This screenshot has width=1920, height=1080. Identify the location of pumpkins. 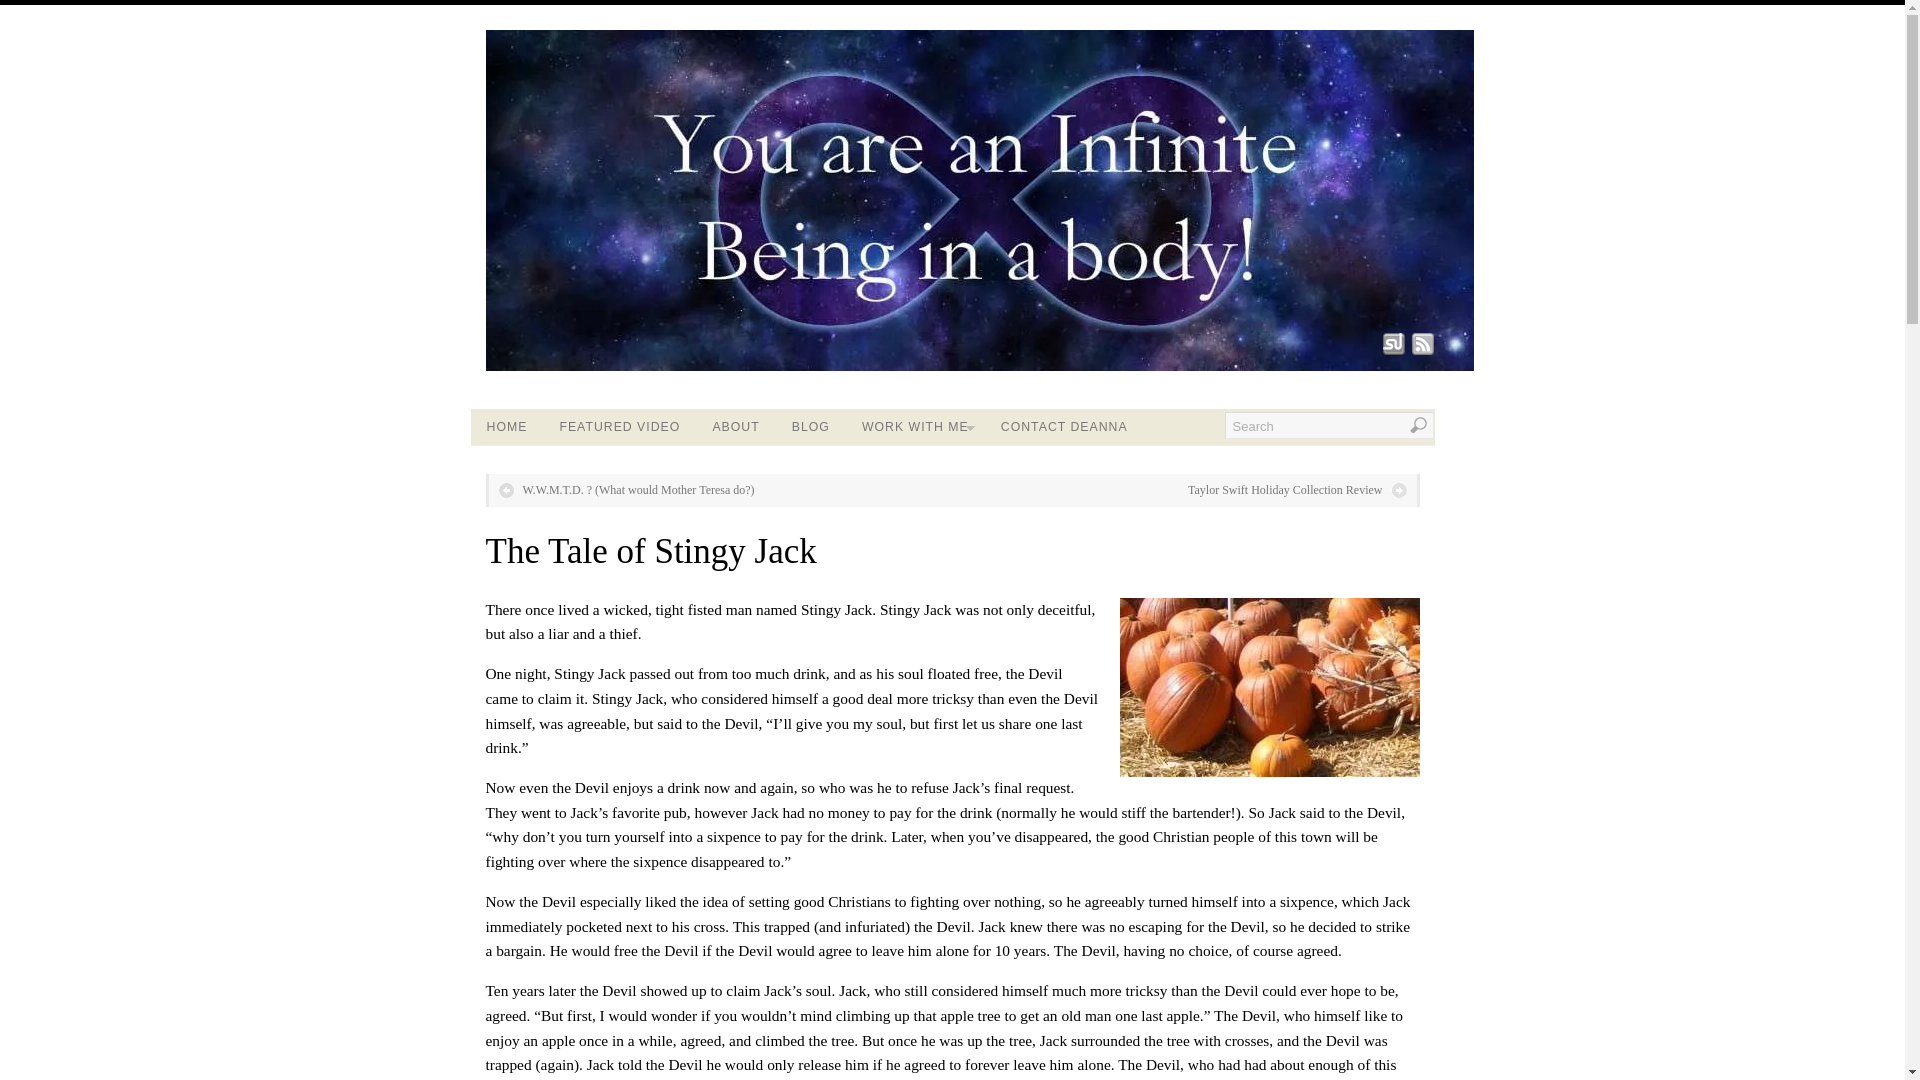
(1270, 687).